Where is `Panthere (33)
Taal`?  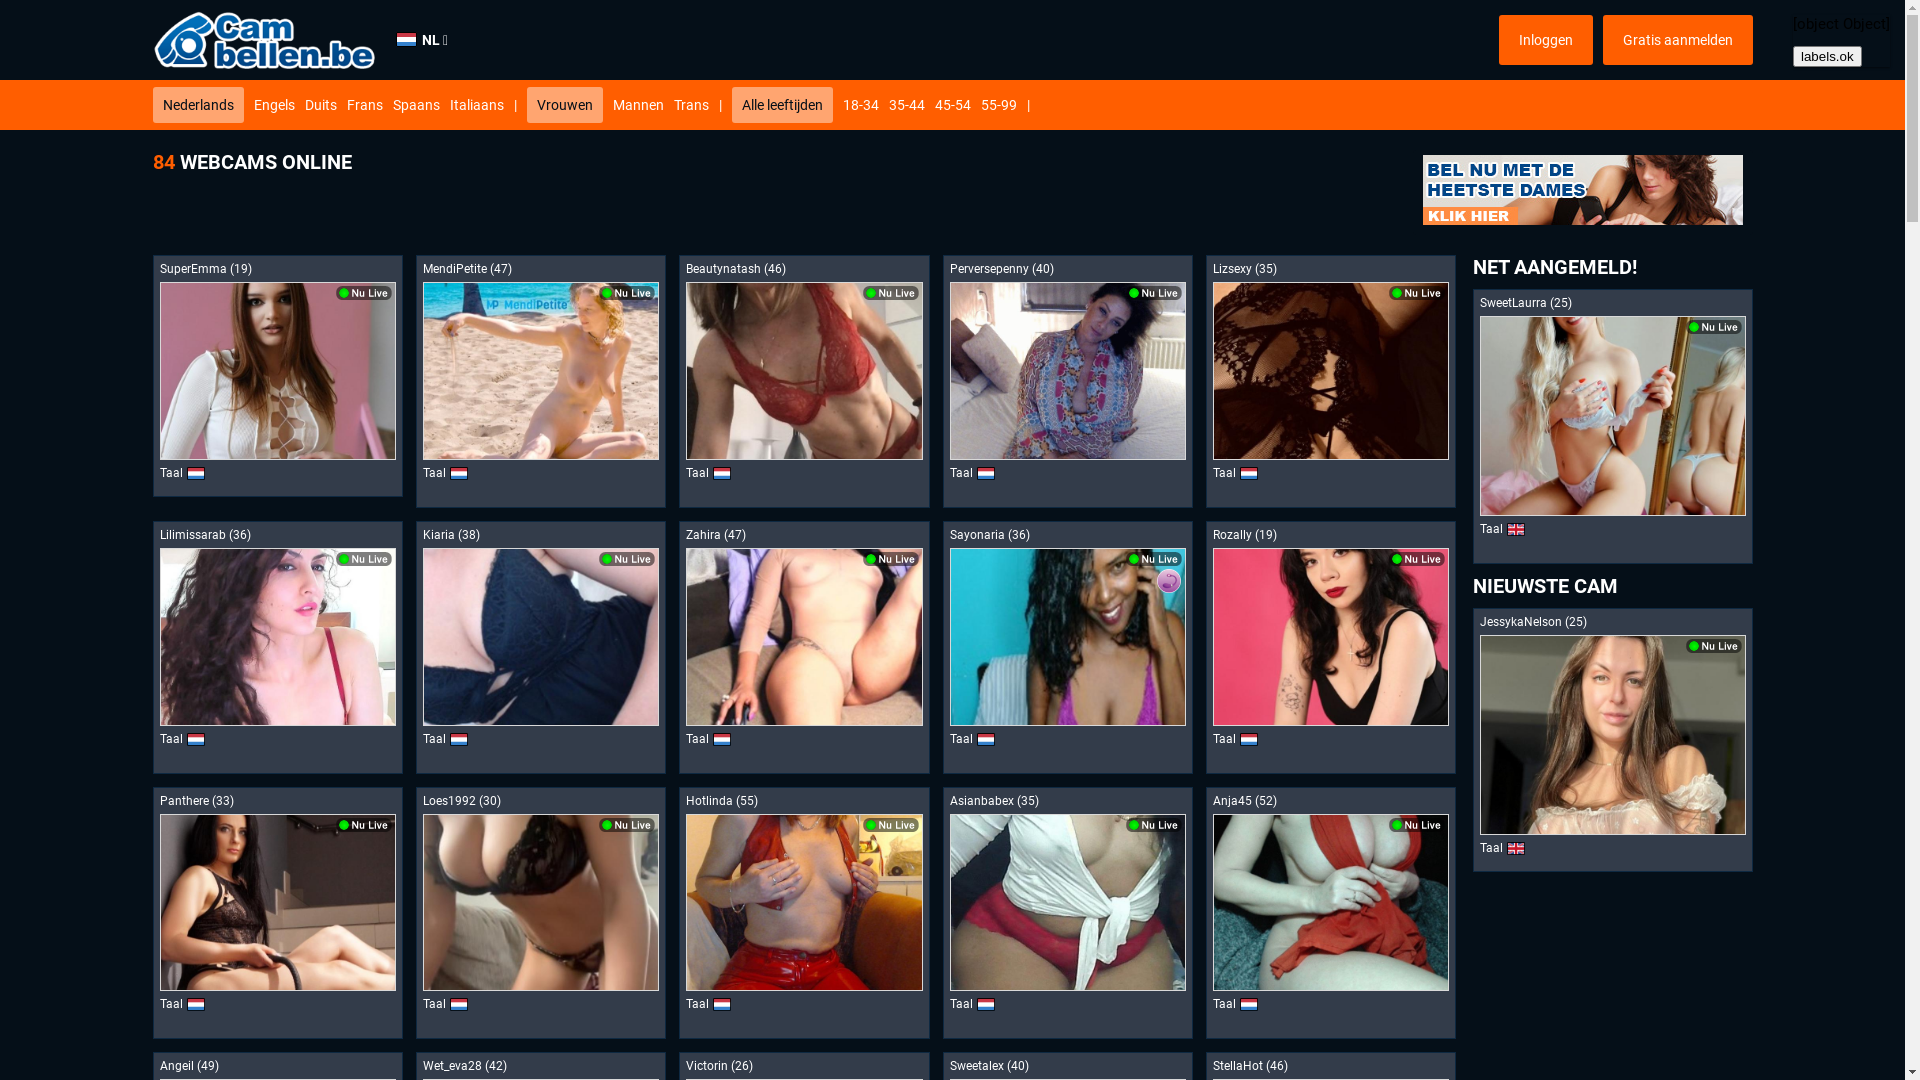
Panthere (33)
Taal is located at coordinates (277, 914).